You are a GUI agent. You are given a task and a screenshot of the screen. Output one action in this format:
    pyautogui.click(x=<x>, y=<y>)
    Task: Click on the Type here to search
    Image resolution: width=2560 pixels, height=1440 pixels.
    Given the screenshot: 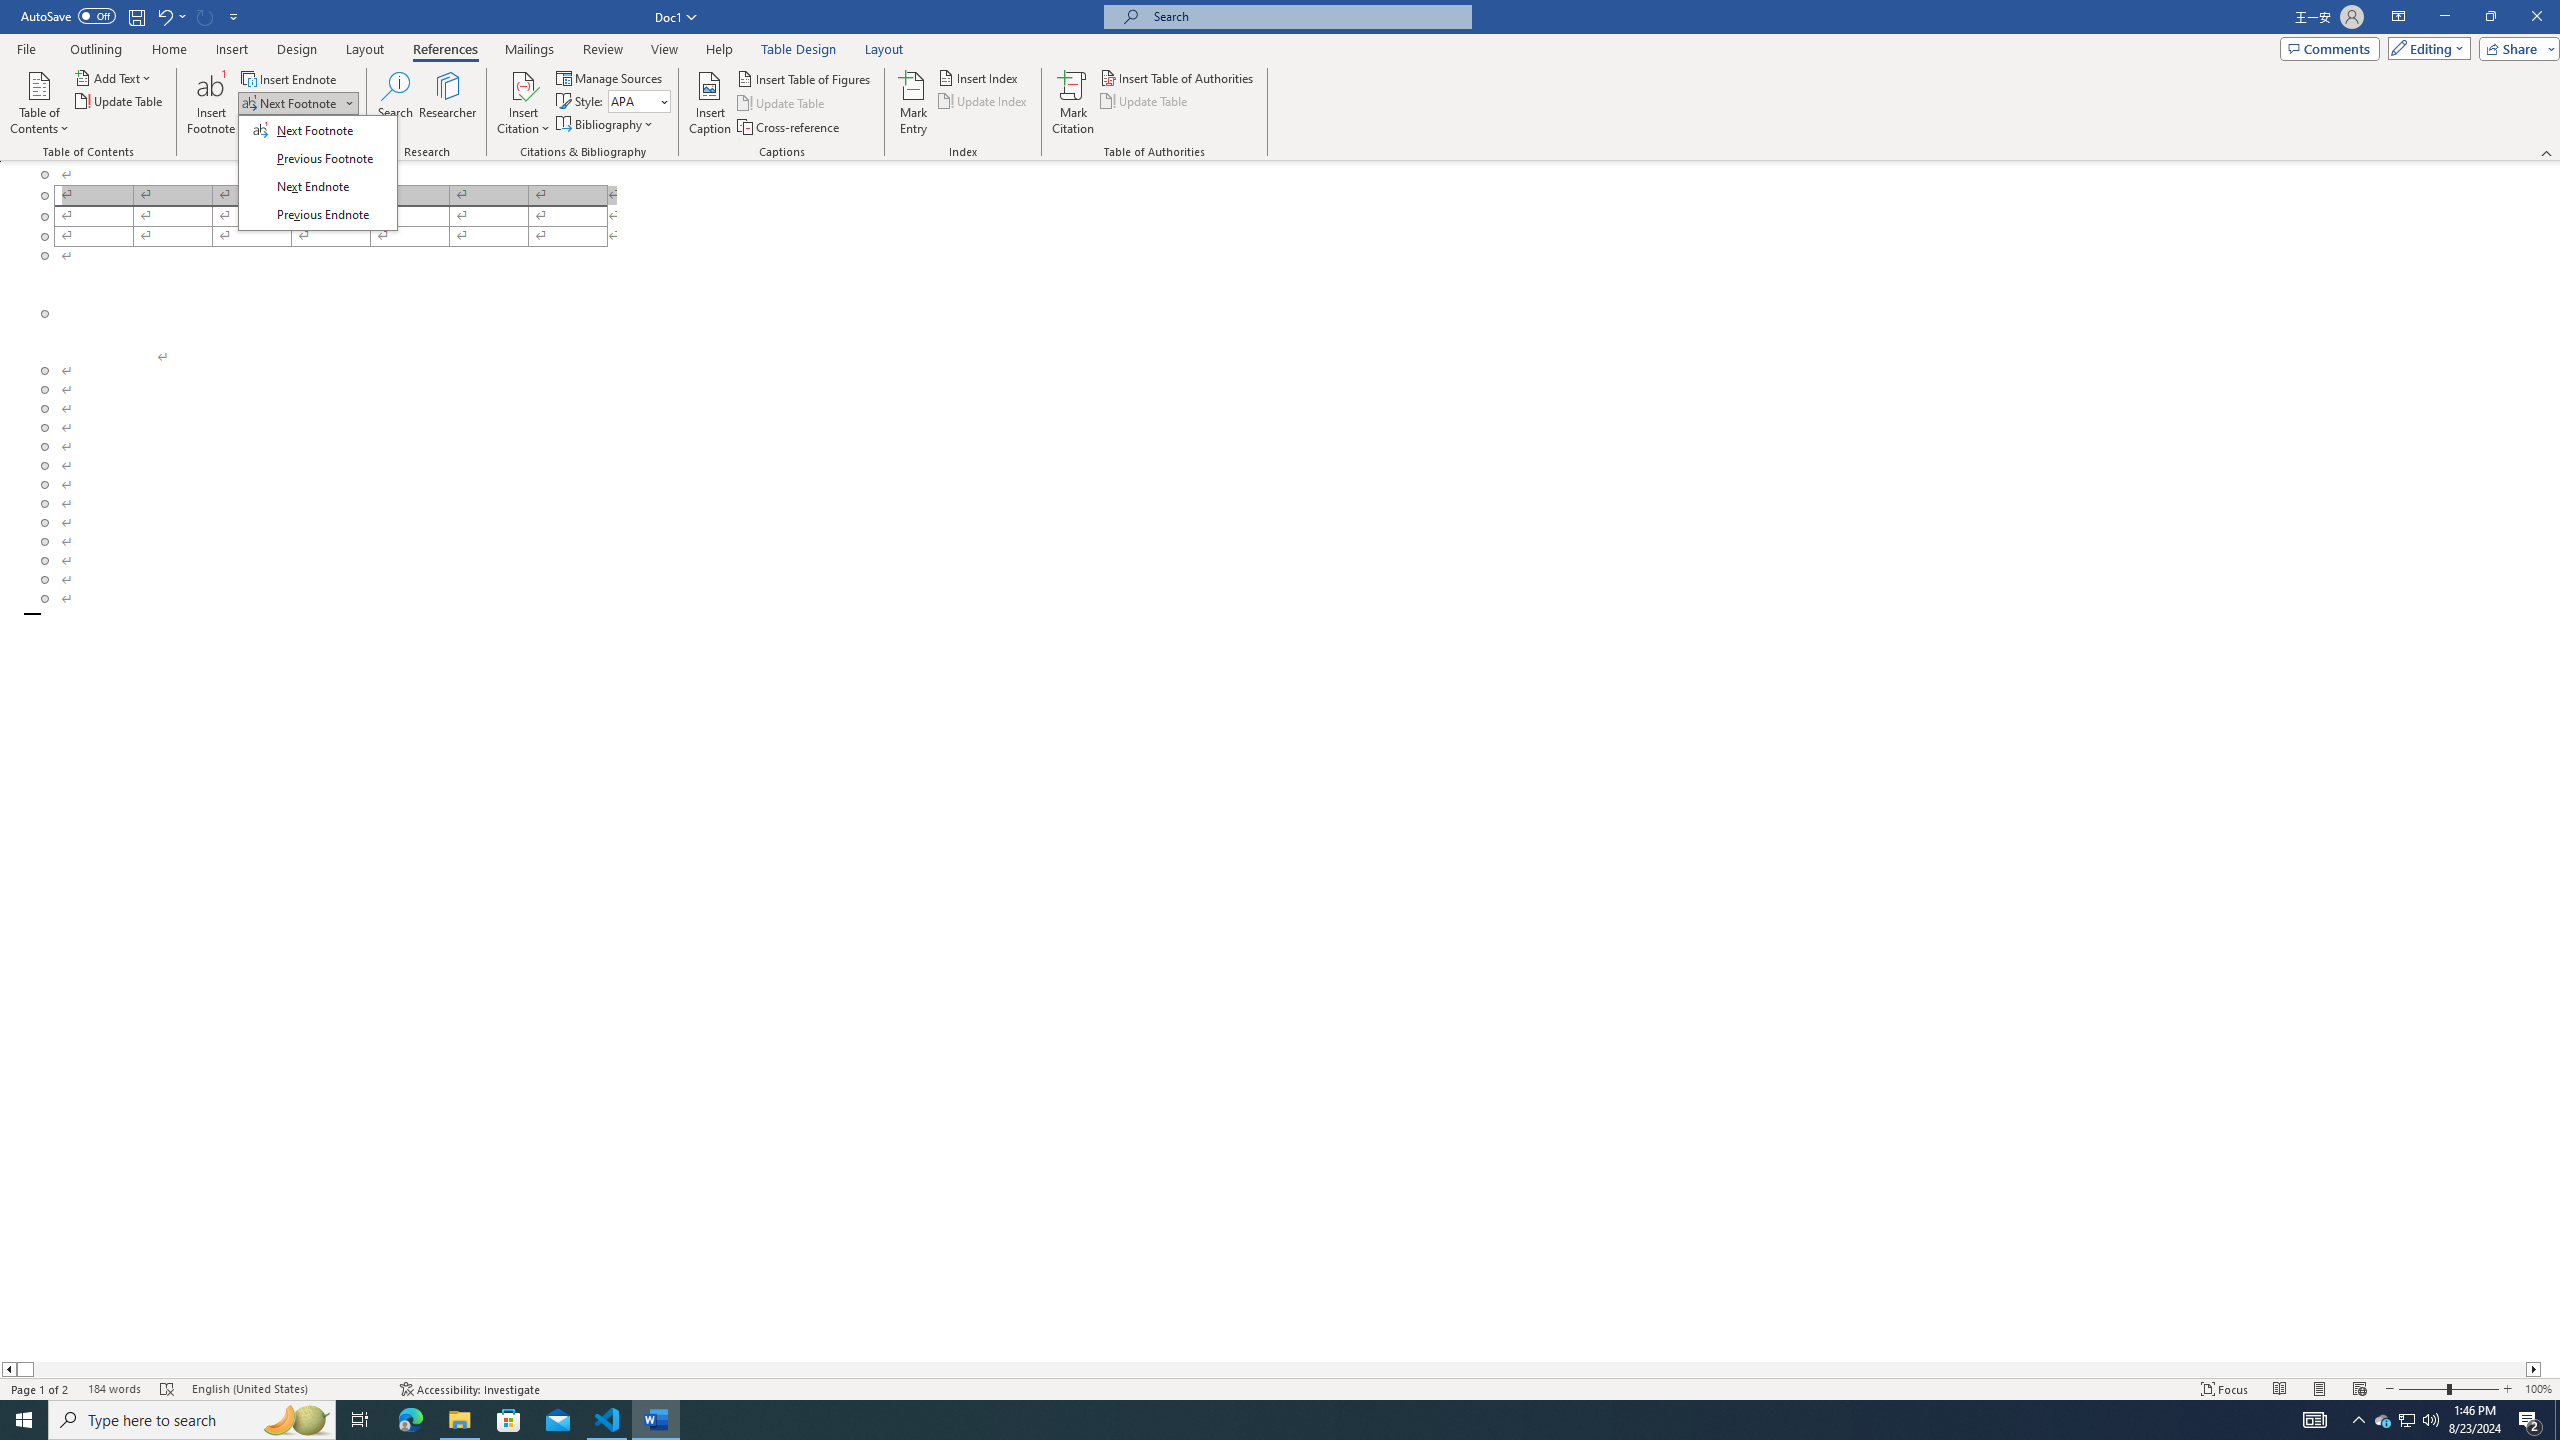 What is the action you would take?
    pyautogui.click(x=192, y=1420)
    